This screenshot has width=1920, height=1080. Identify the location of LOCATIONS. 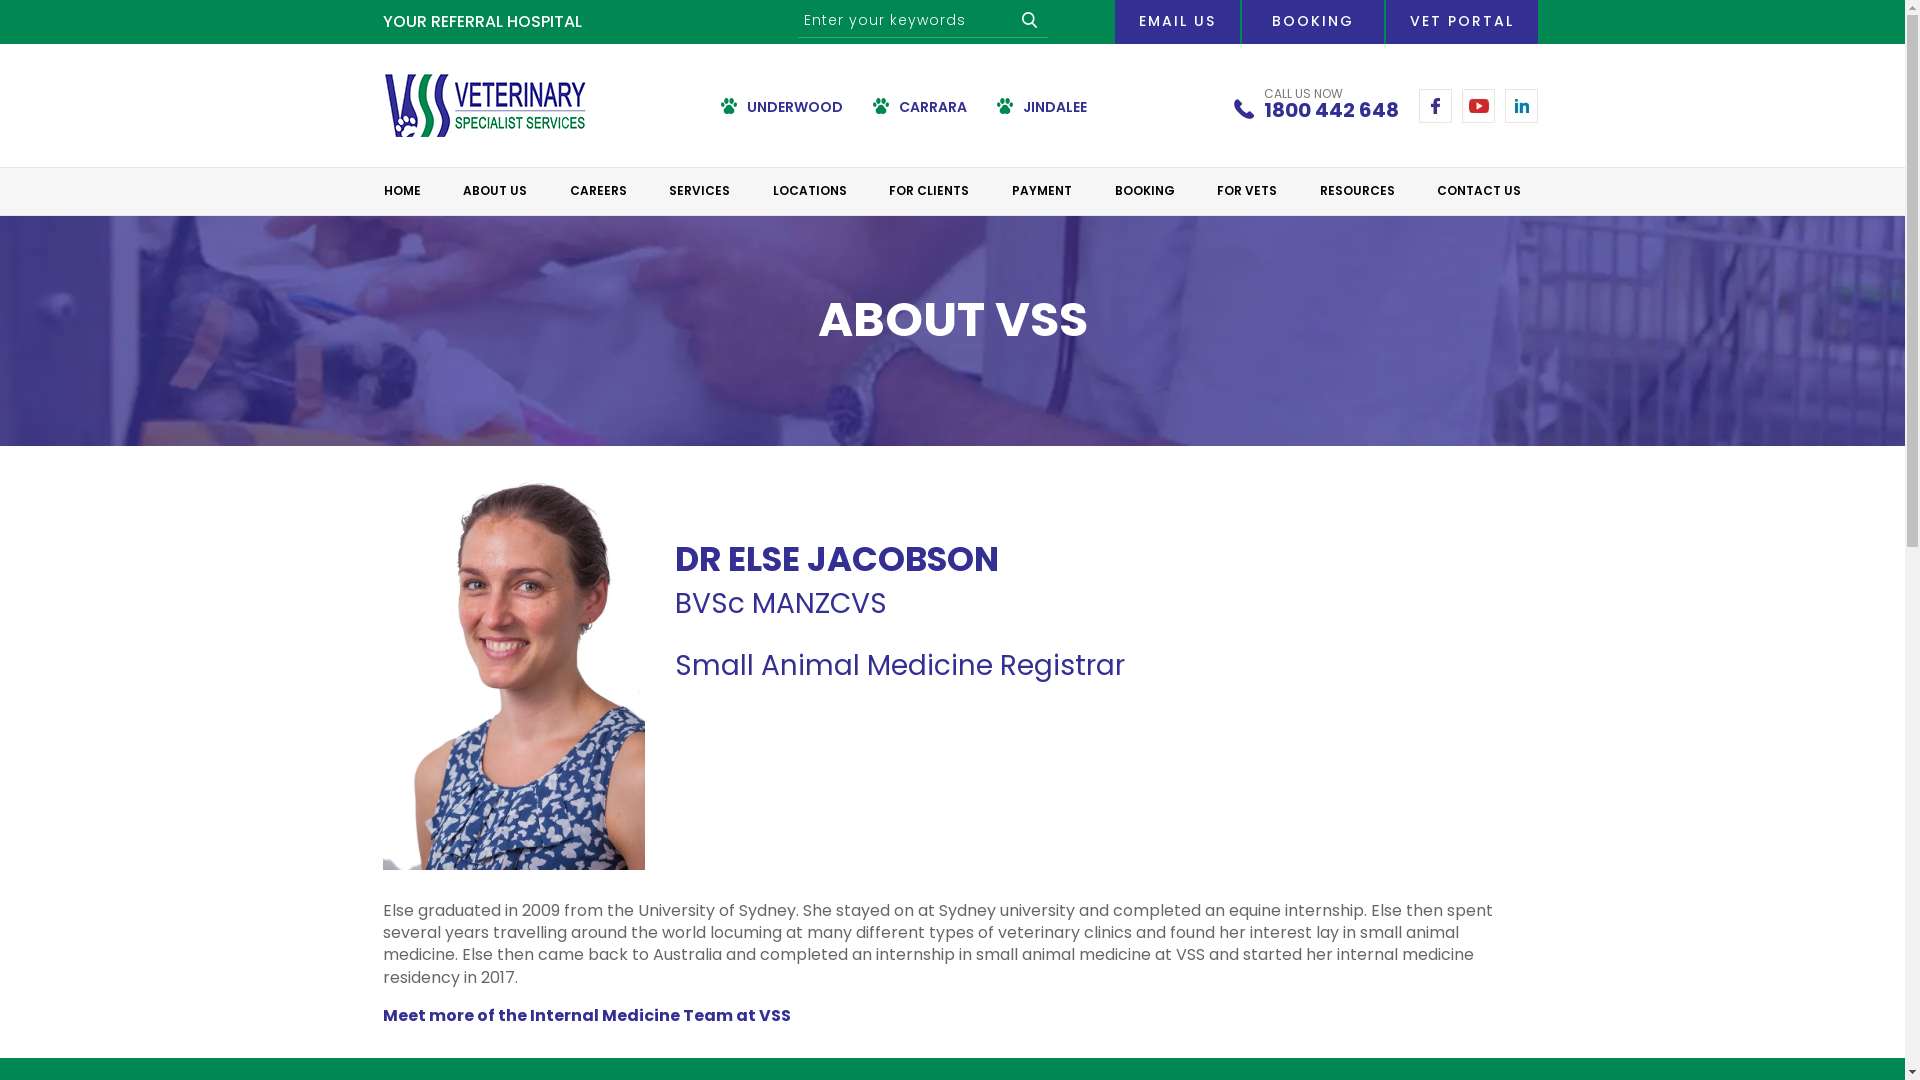
(810, 191).